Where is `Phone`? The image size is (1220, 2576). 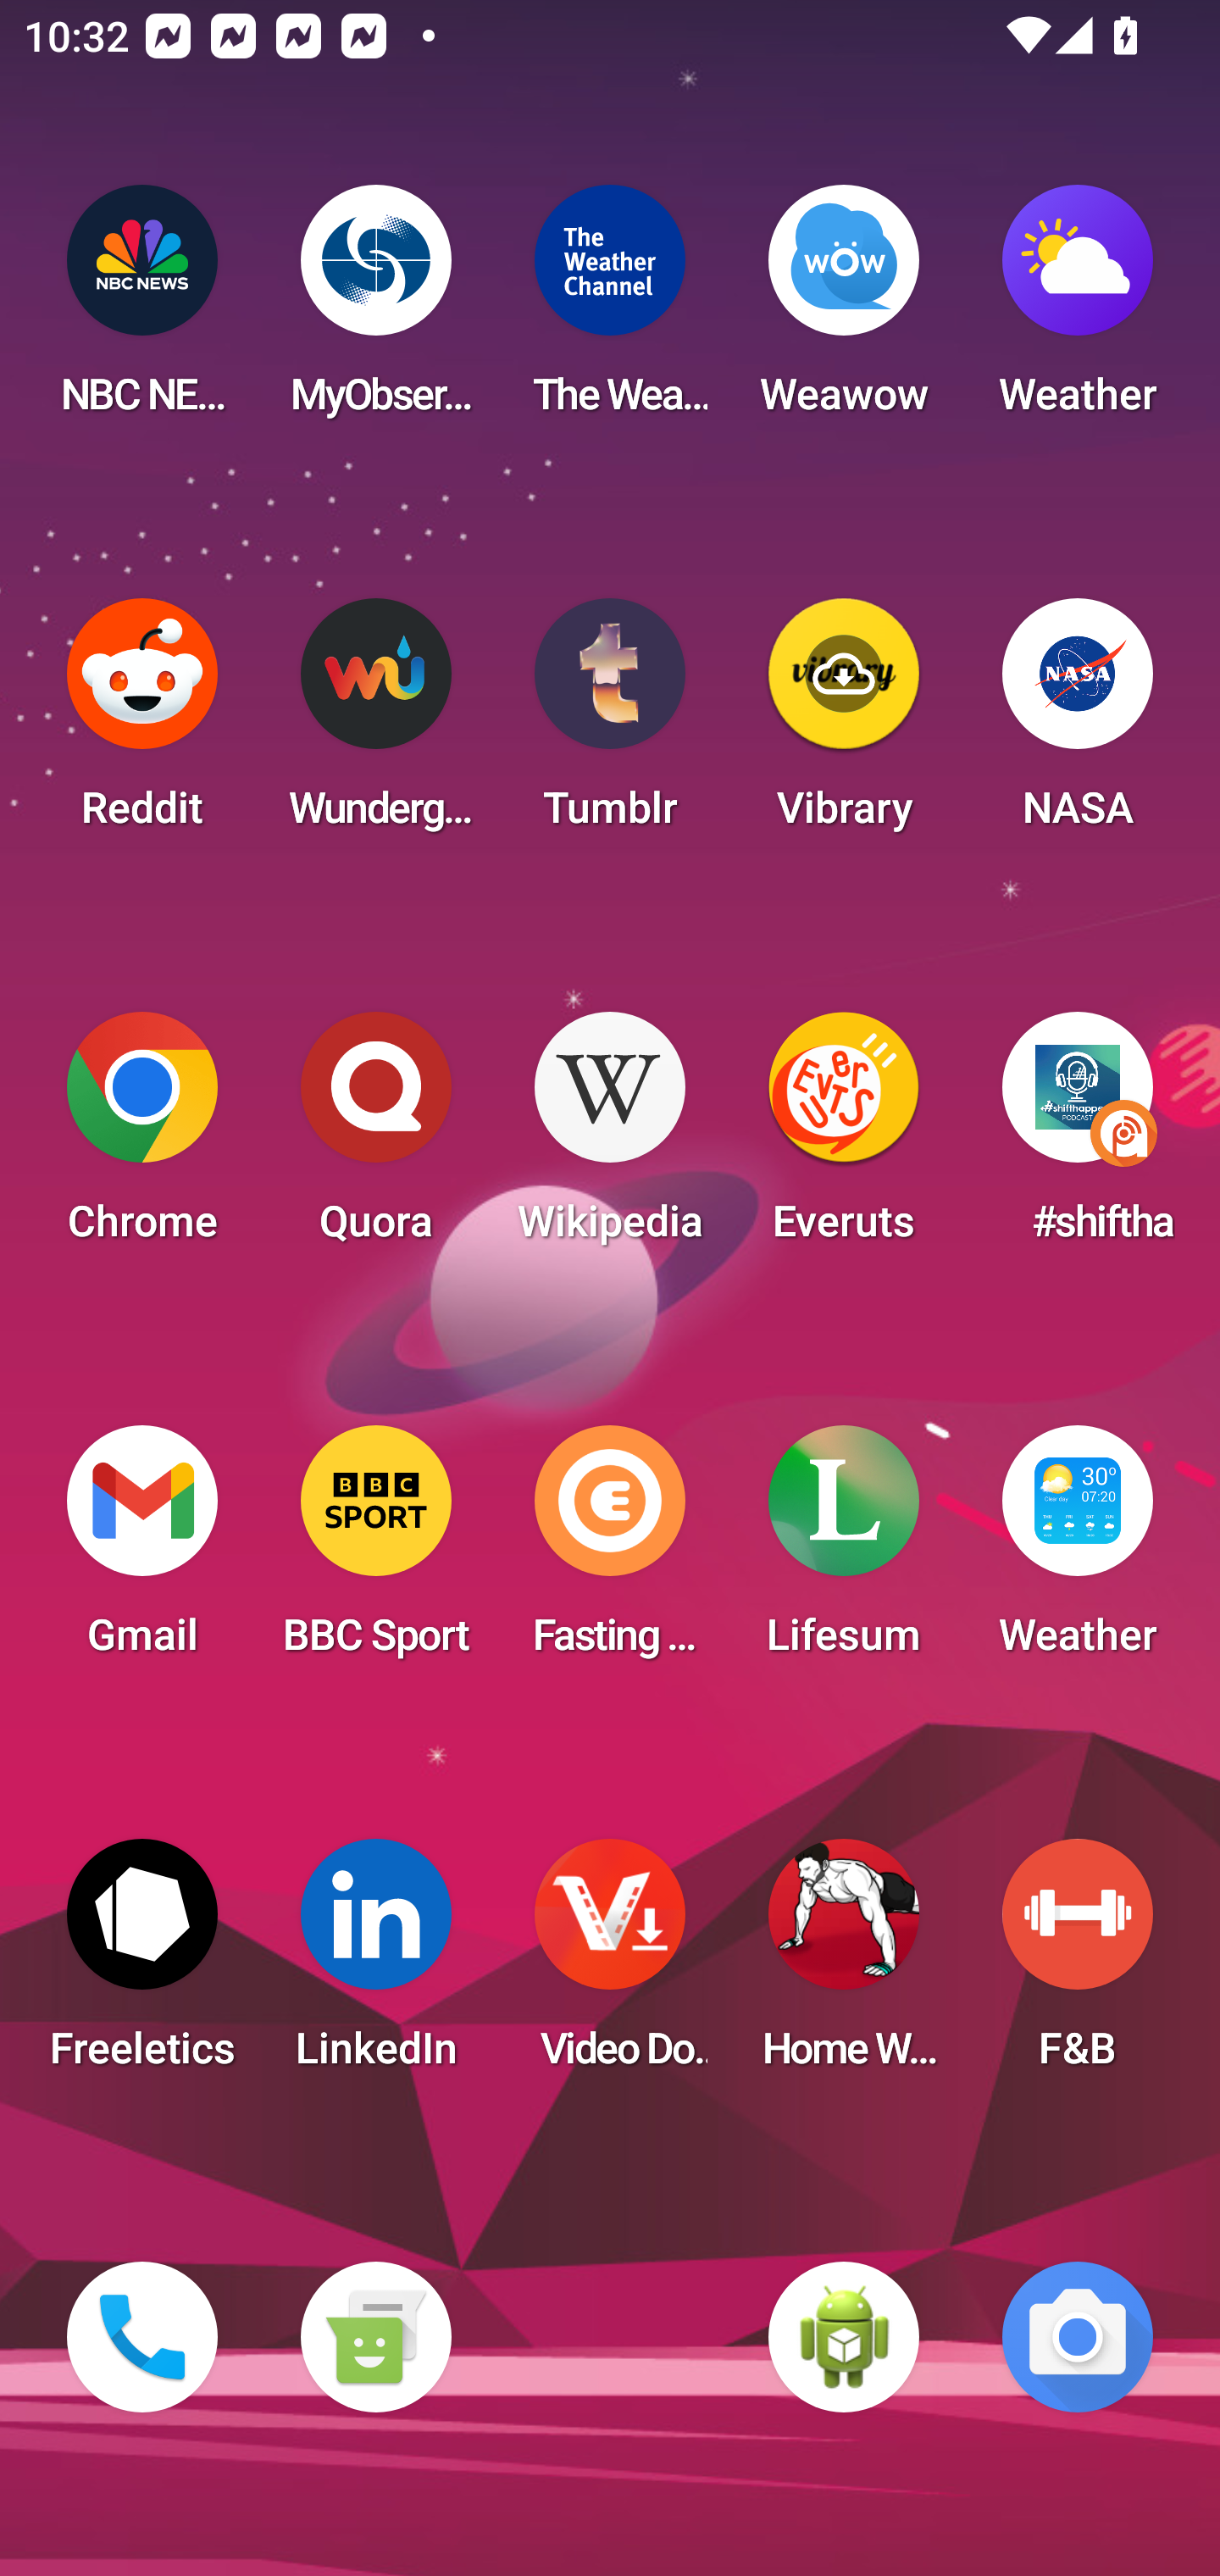
Phone is located at coordinates (142, 2337).